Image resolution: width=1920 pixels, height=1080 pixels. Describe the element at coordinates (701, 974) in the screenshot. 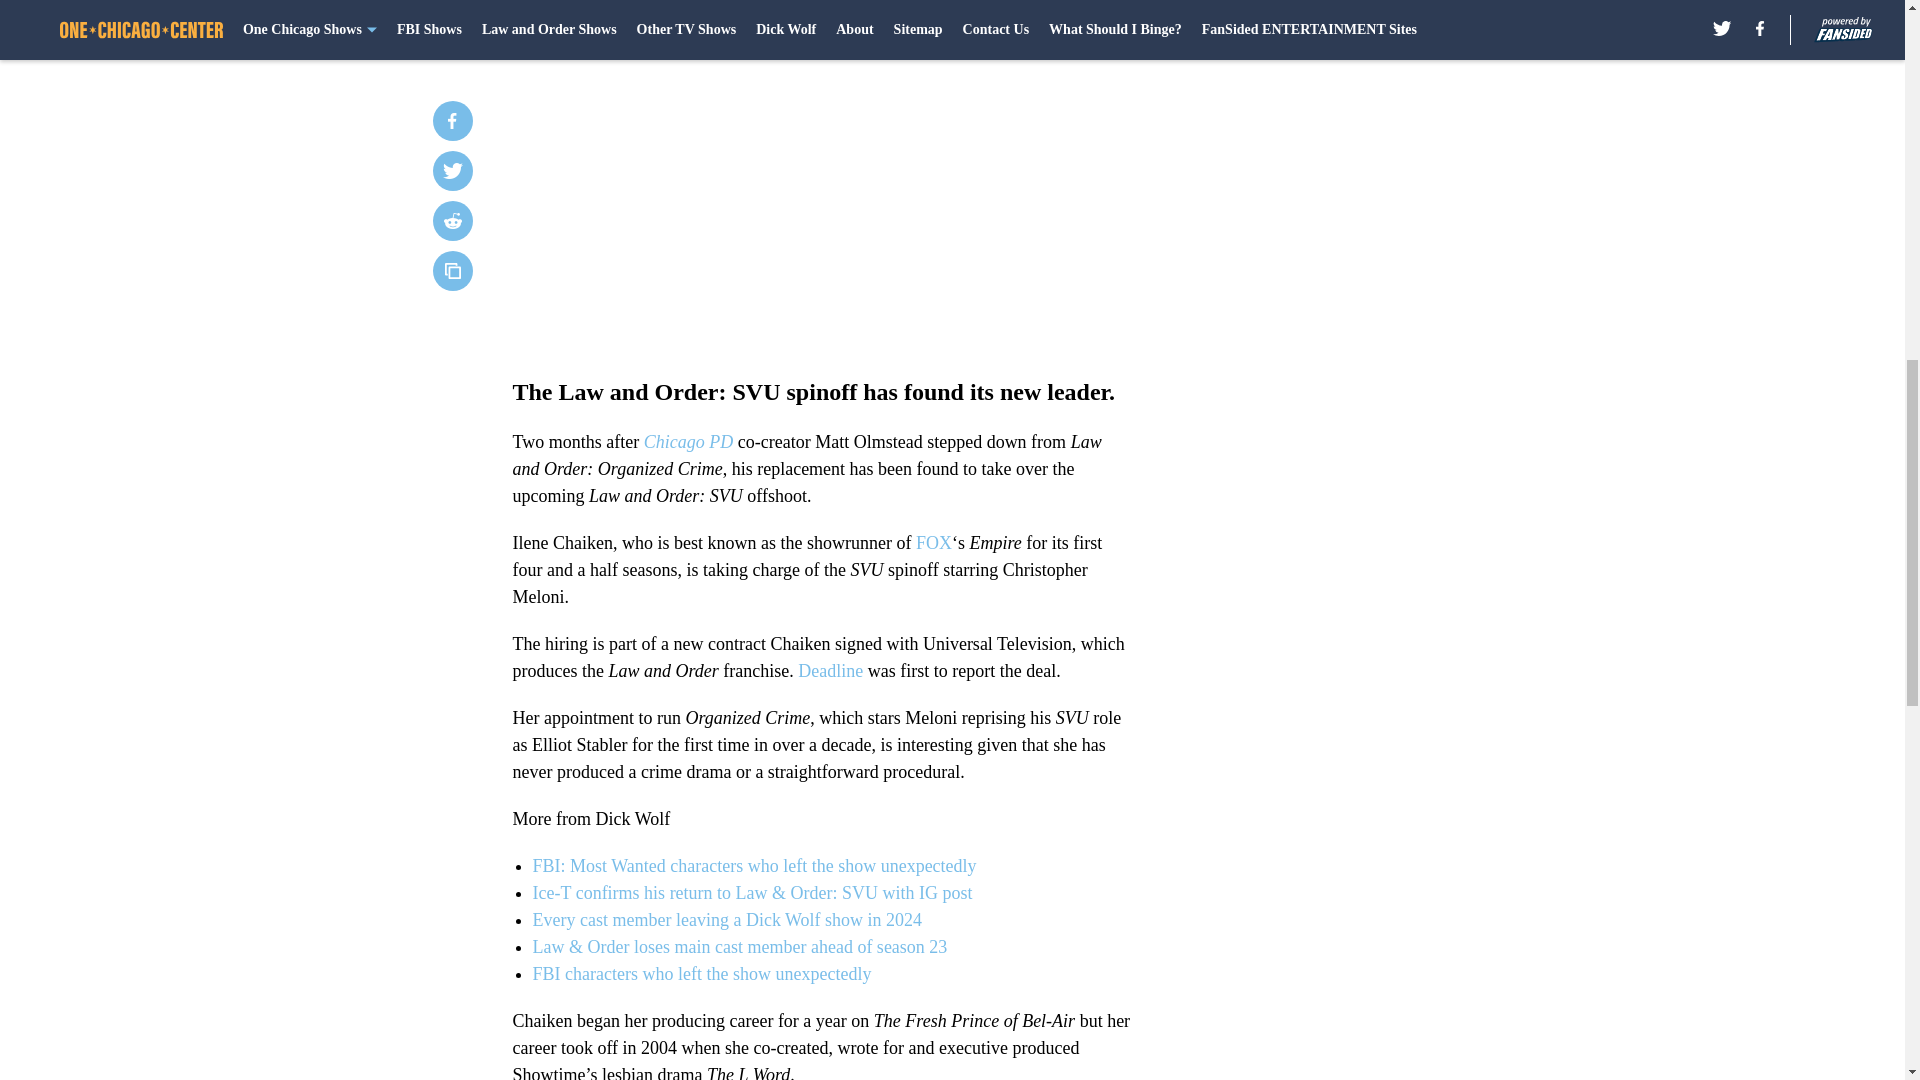

I see `FBI characters who left the show unexpectedly` at that location.